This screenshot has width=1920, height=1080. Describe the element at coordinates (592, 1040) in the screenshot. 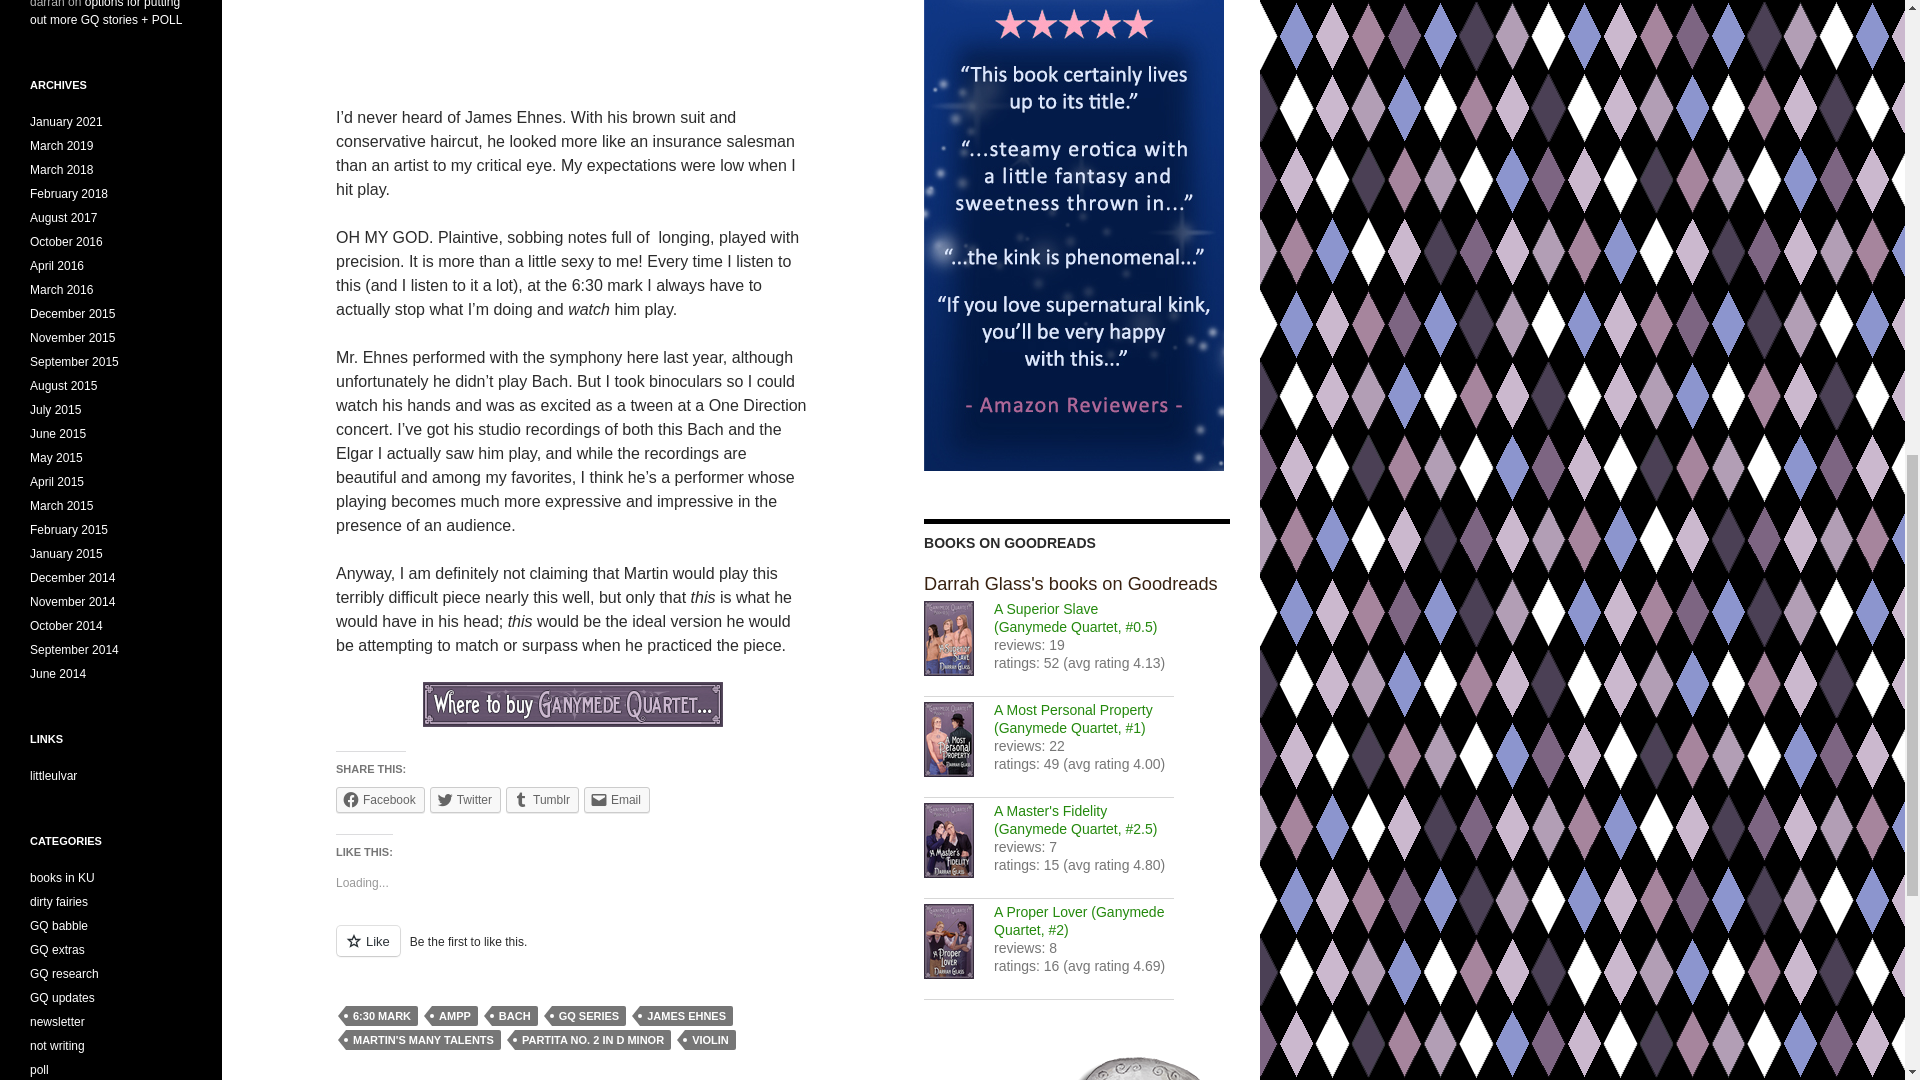

I see `PARTITA NO. 2 IN D MINOR` at that location.